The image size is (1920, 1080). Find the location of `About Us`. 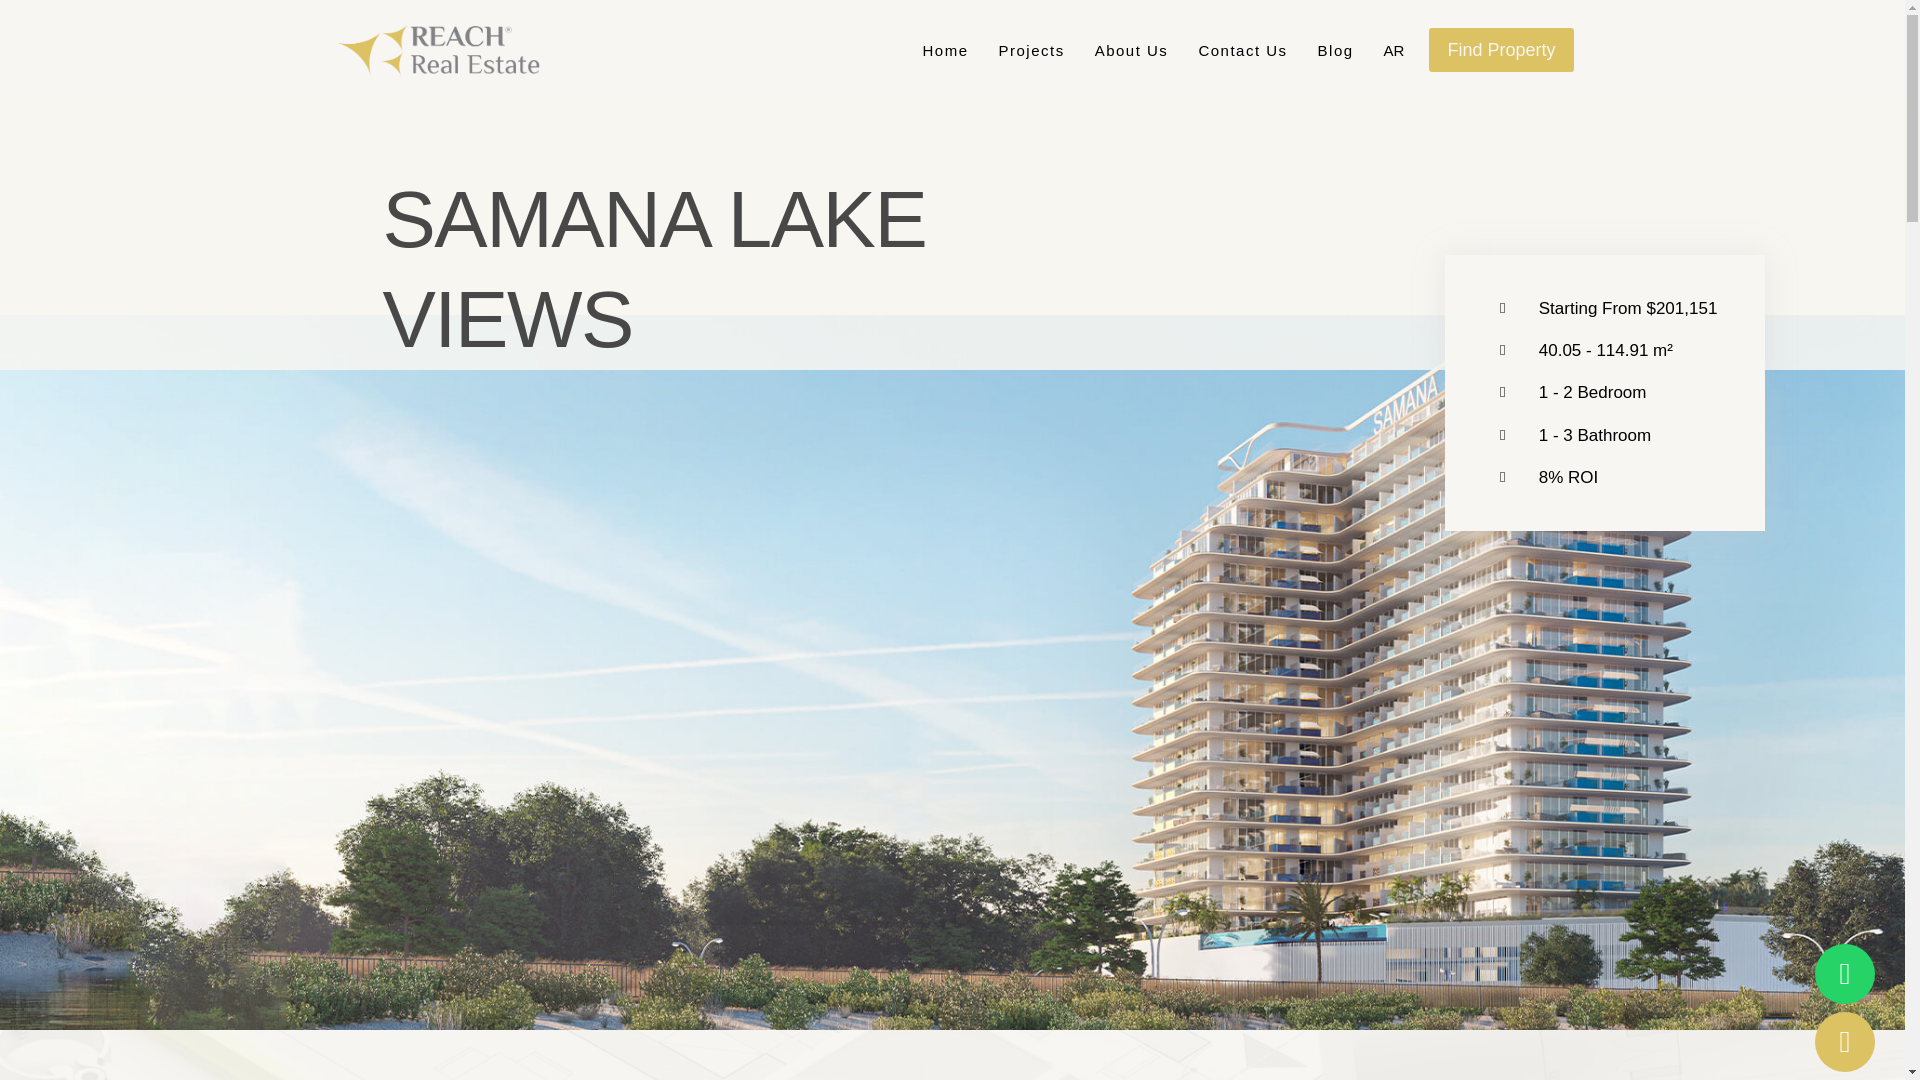

About Us is located at coordinates (1132, 50).